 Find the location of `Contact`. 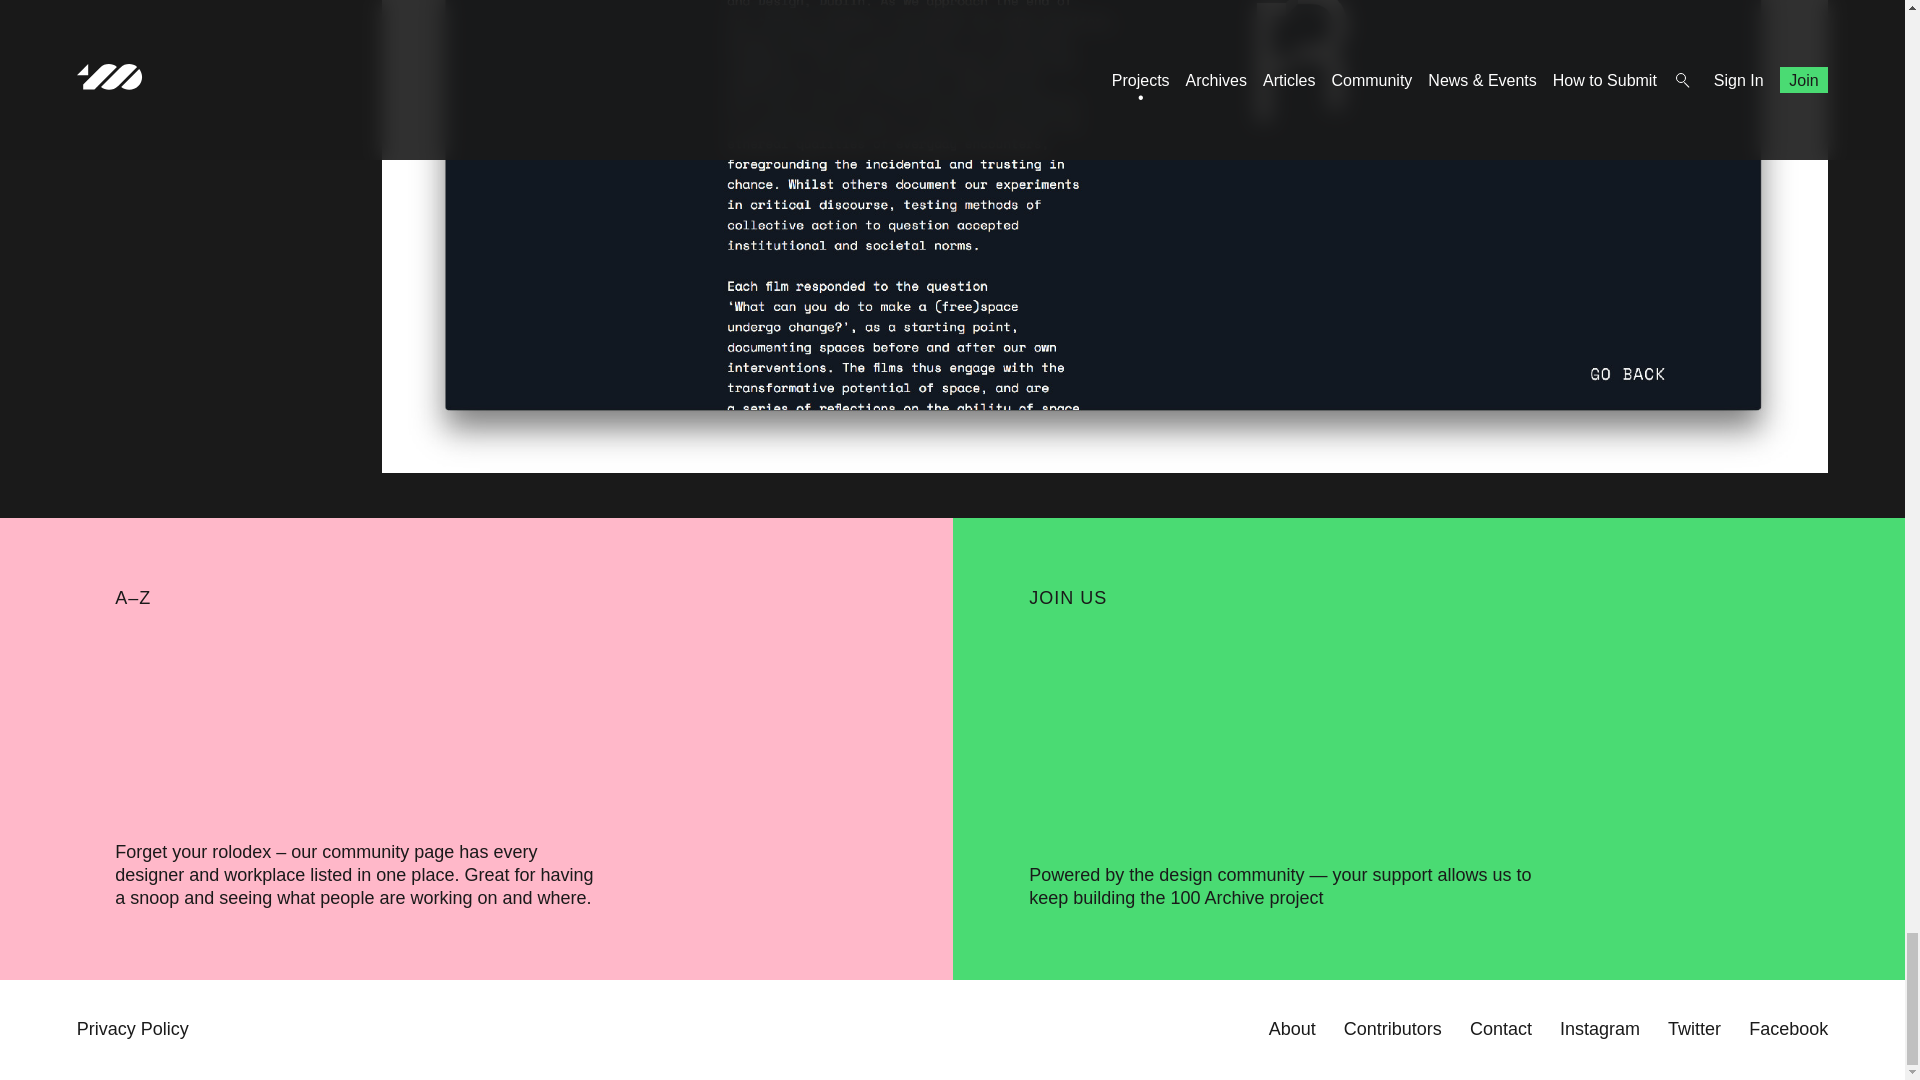

Contact is located at coordinates (1501, 1028).